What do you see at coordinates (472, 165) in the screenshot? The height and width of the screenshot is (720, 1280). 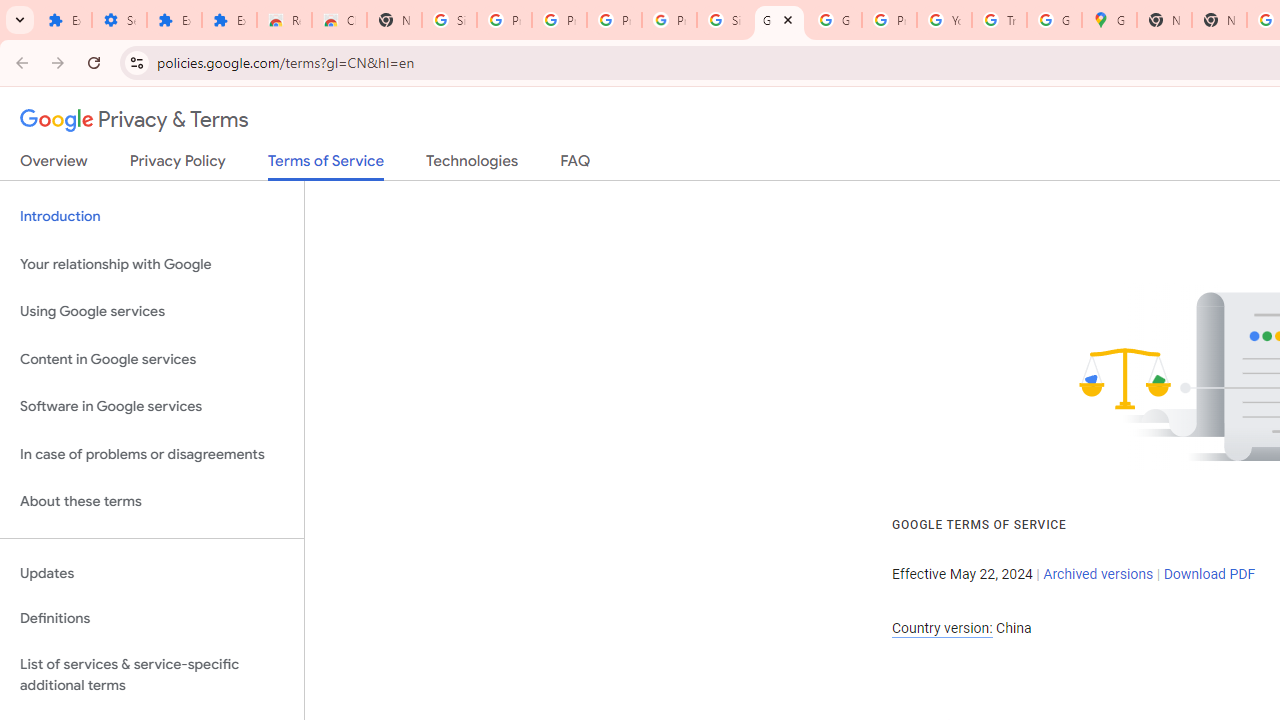 I see `Technologies` at bounding box center [472, 165].